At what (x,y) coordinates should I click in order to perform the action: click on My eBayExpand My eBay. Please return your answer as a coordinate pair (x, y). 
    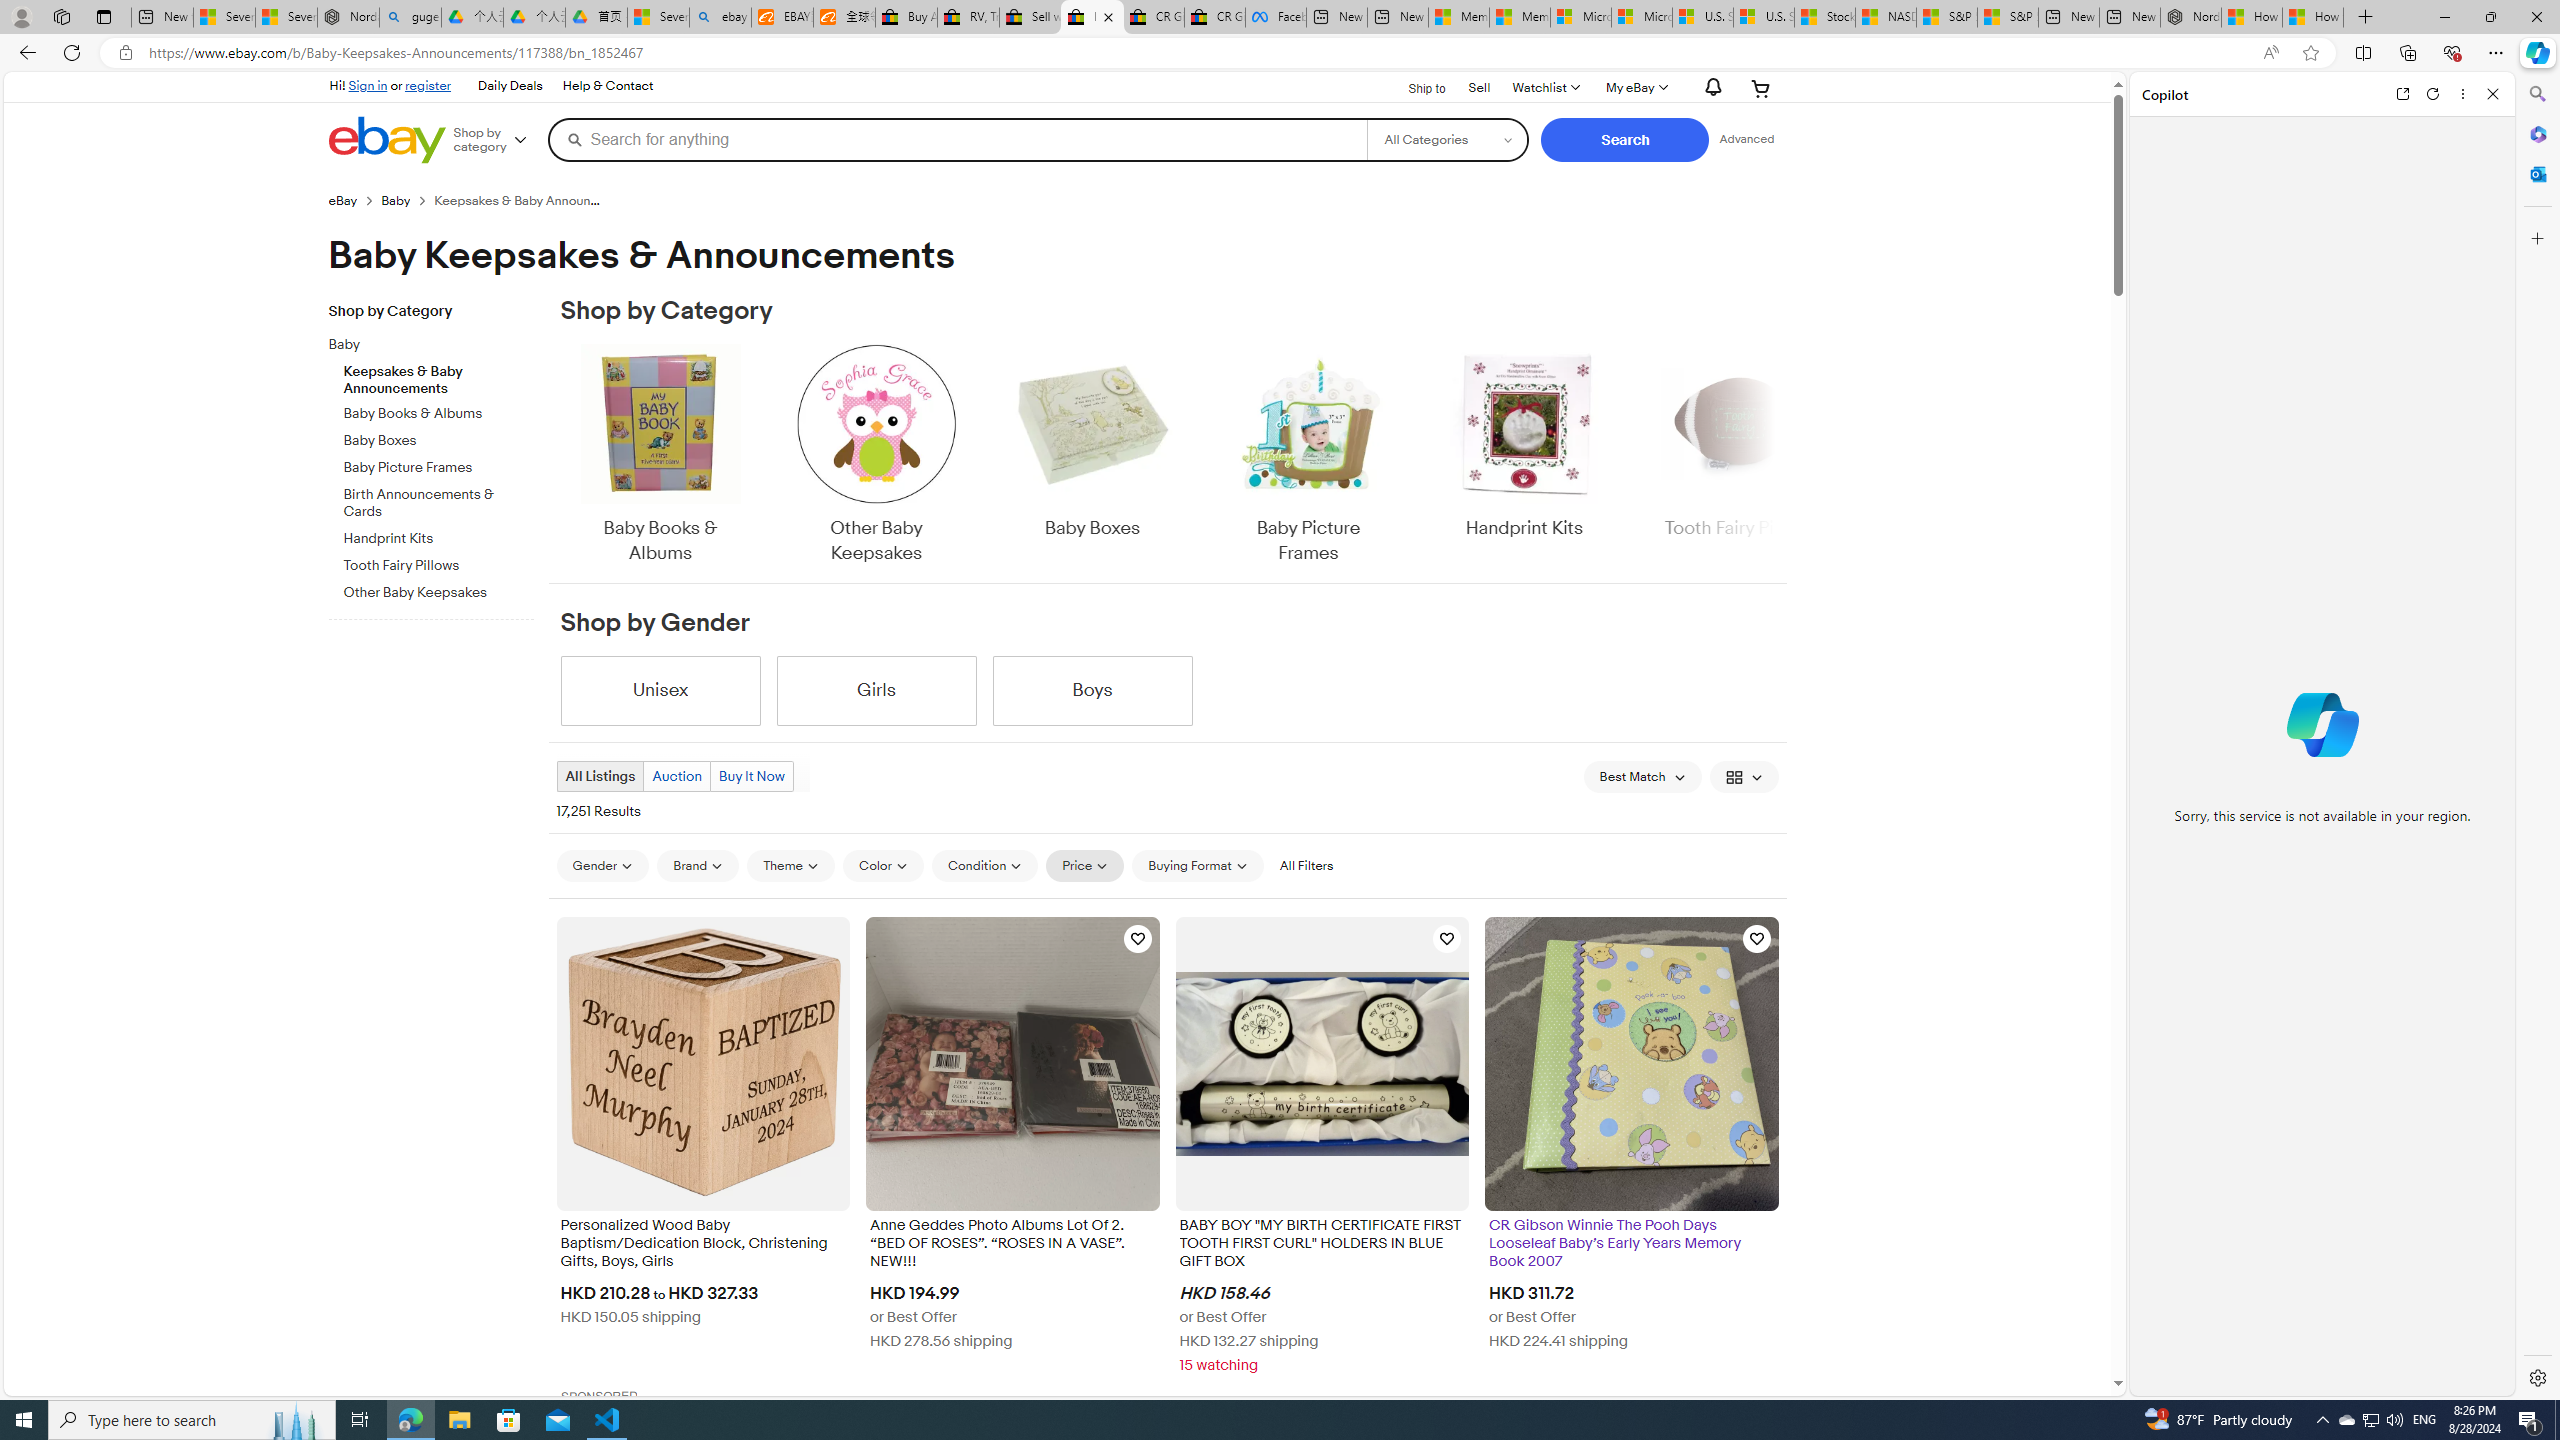
    Looking at the image, I should click on (1635, 88).